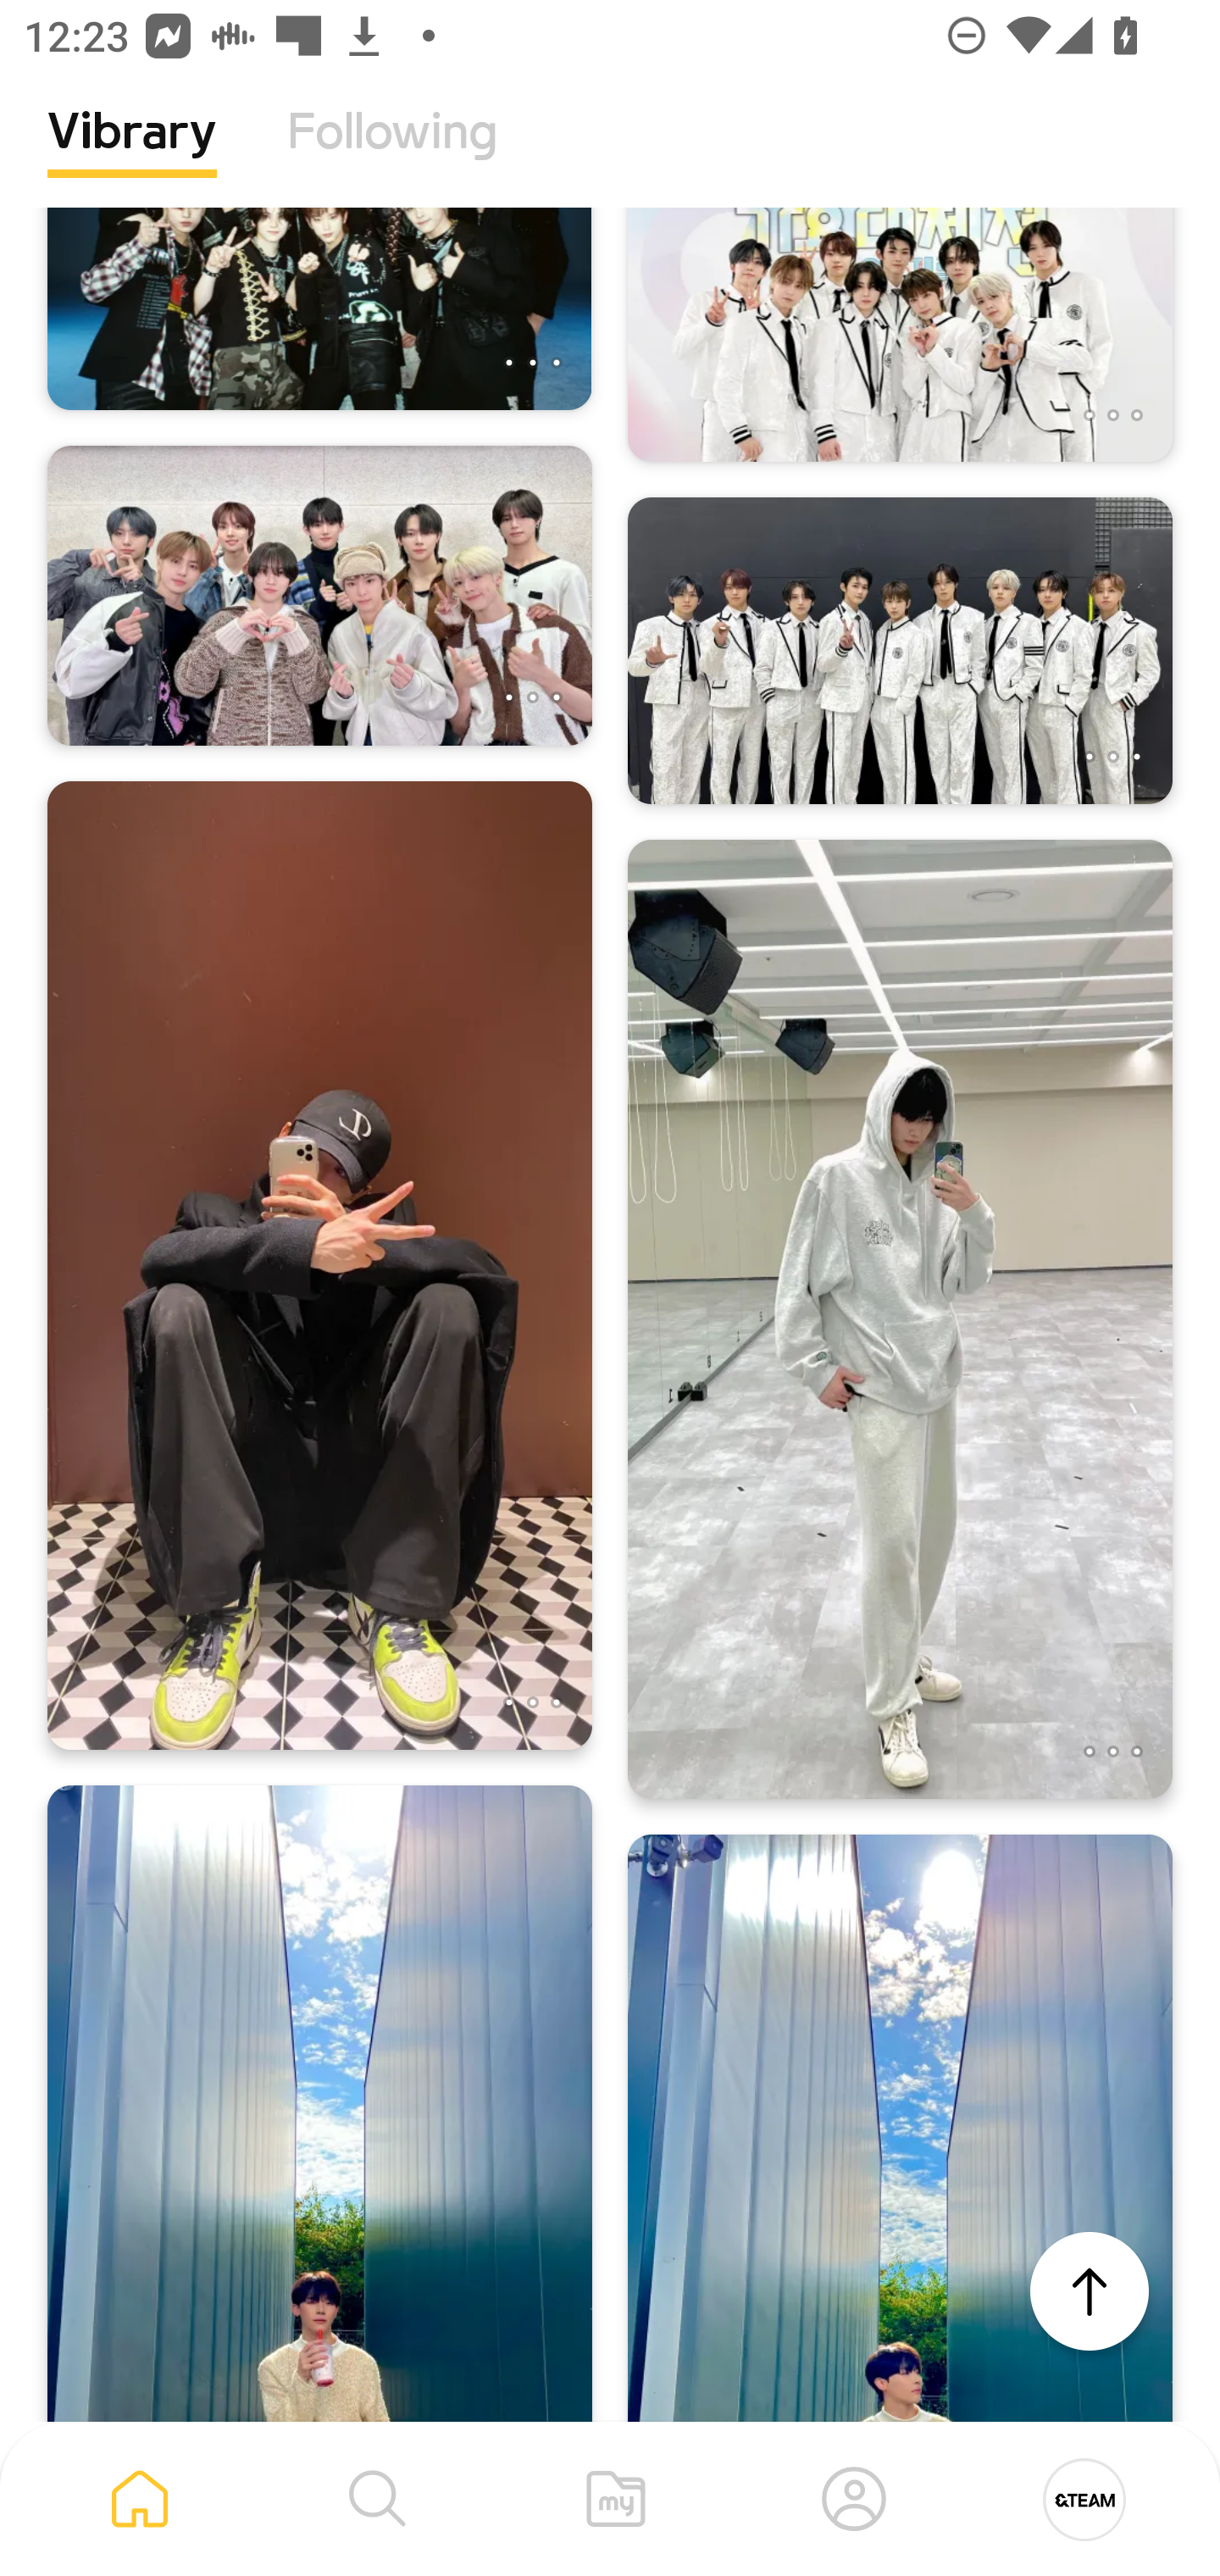 Image resolution: width=1220 pixels, height=2576 pixels. I want to click on Vibrary, so click(132, 157).